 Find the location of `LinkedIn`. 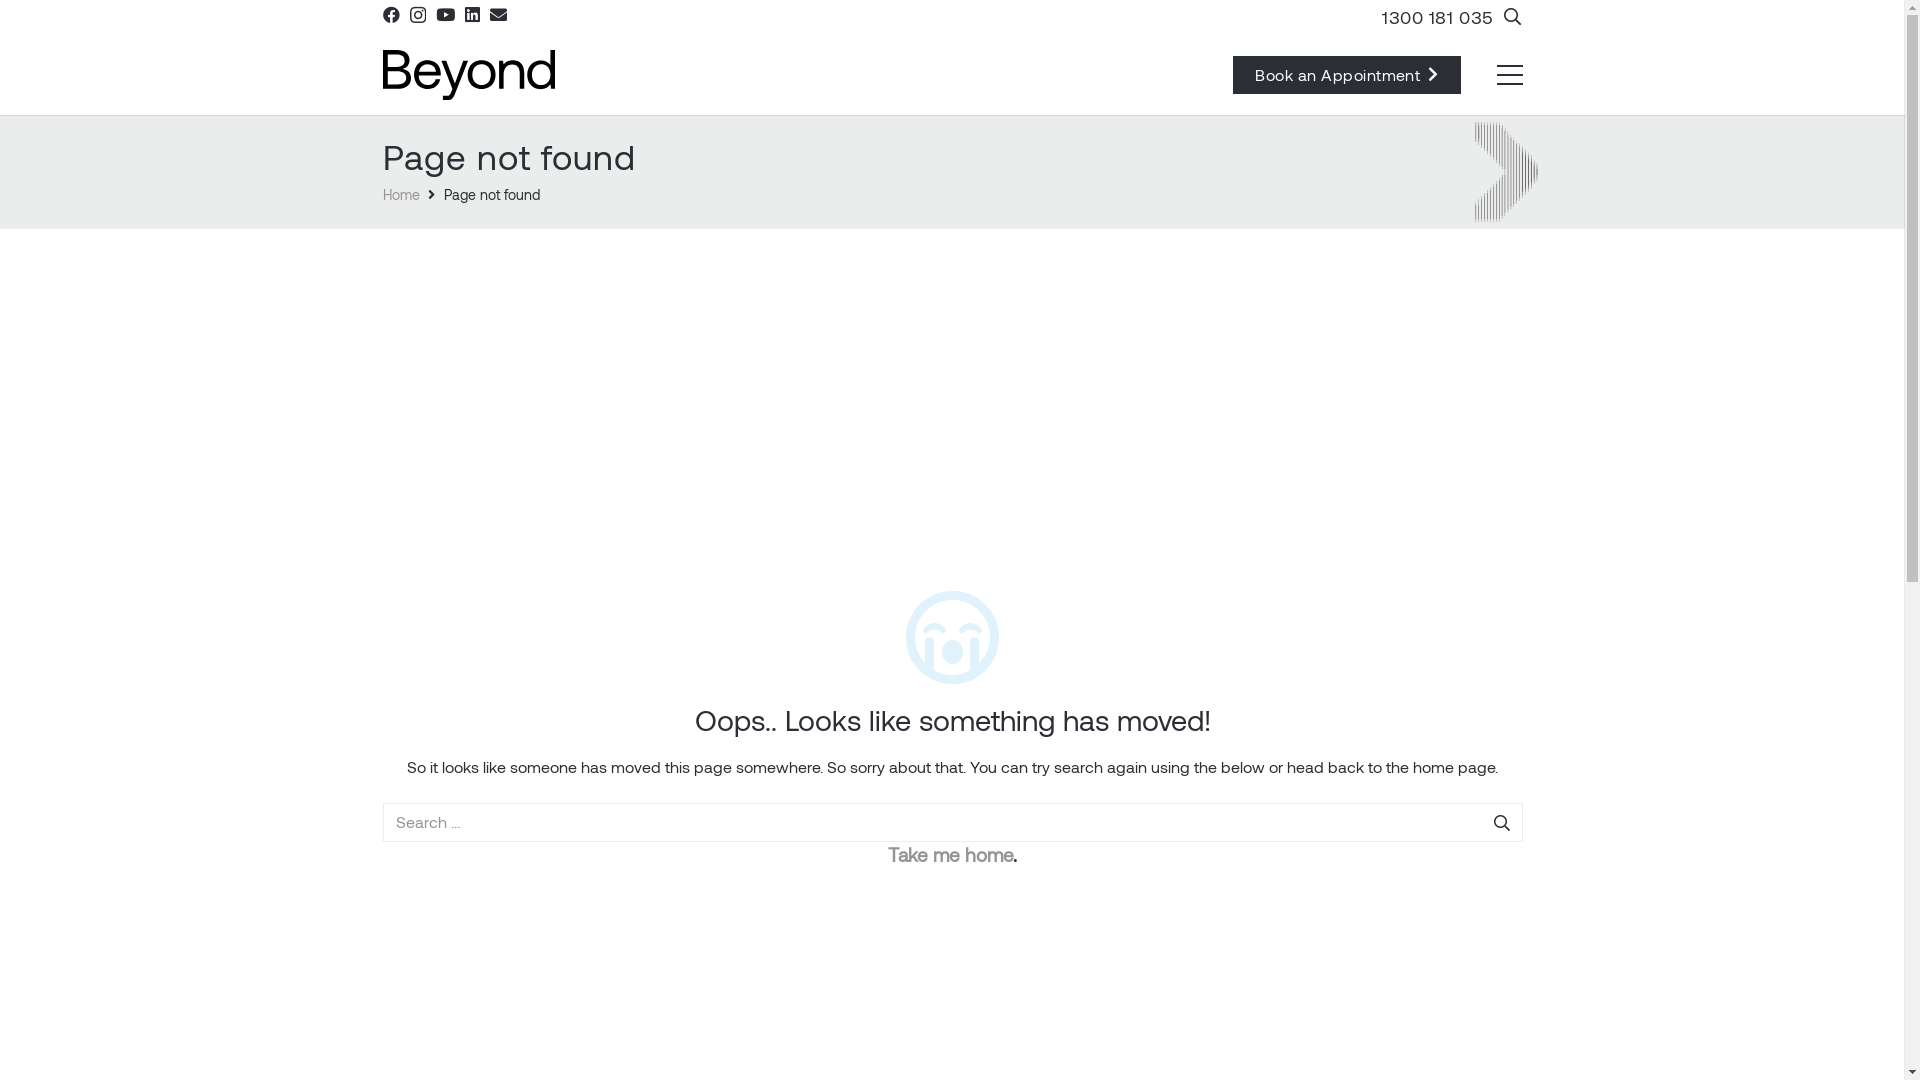

LinkedIn is located at coordinates (472, 14).